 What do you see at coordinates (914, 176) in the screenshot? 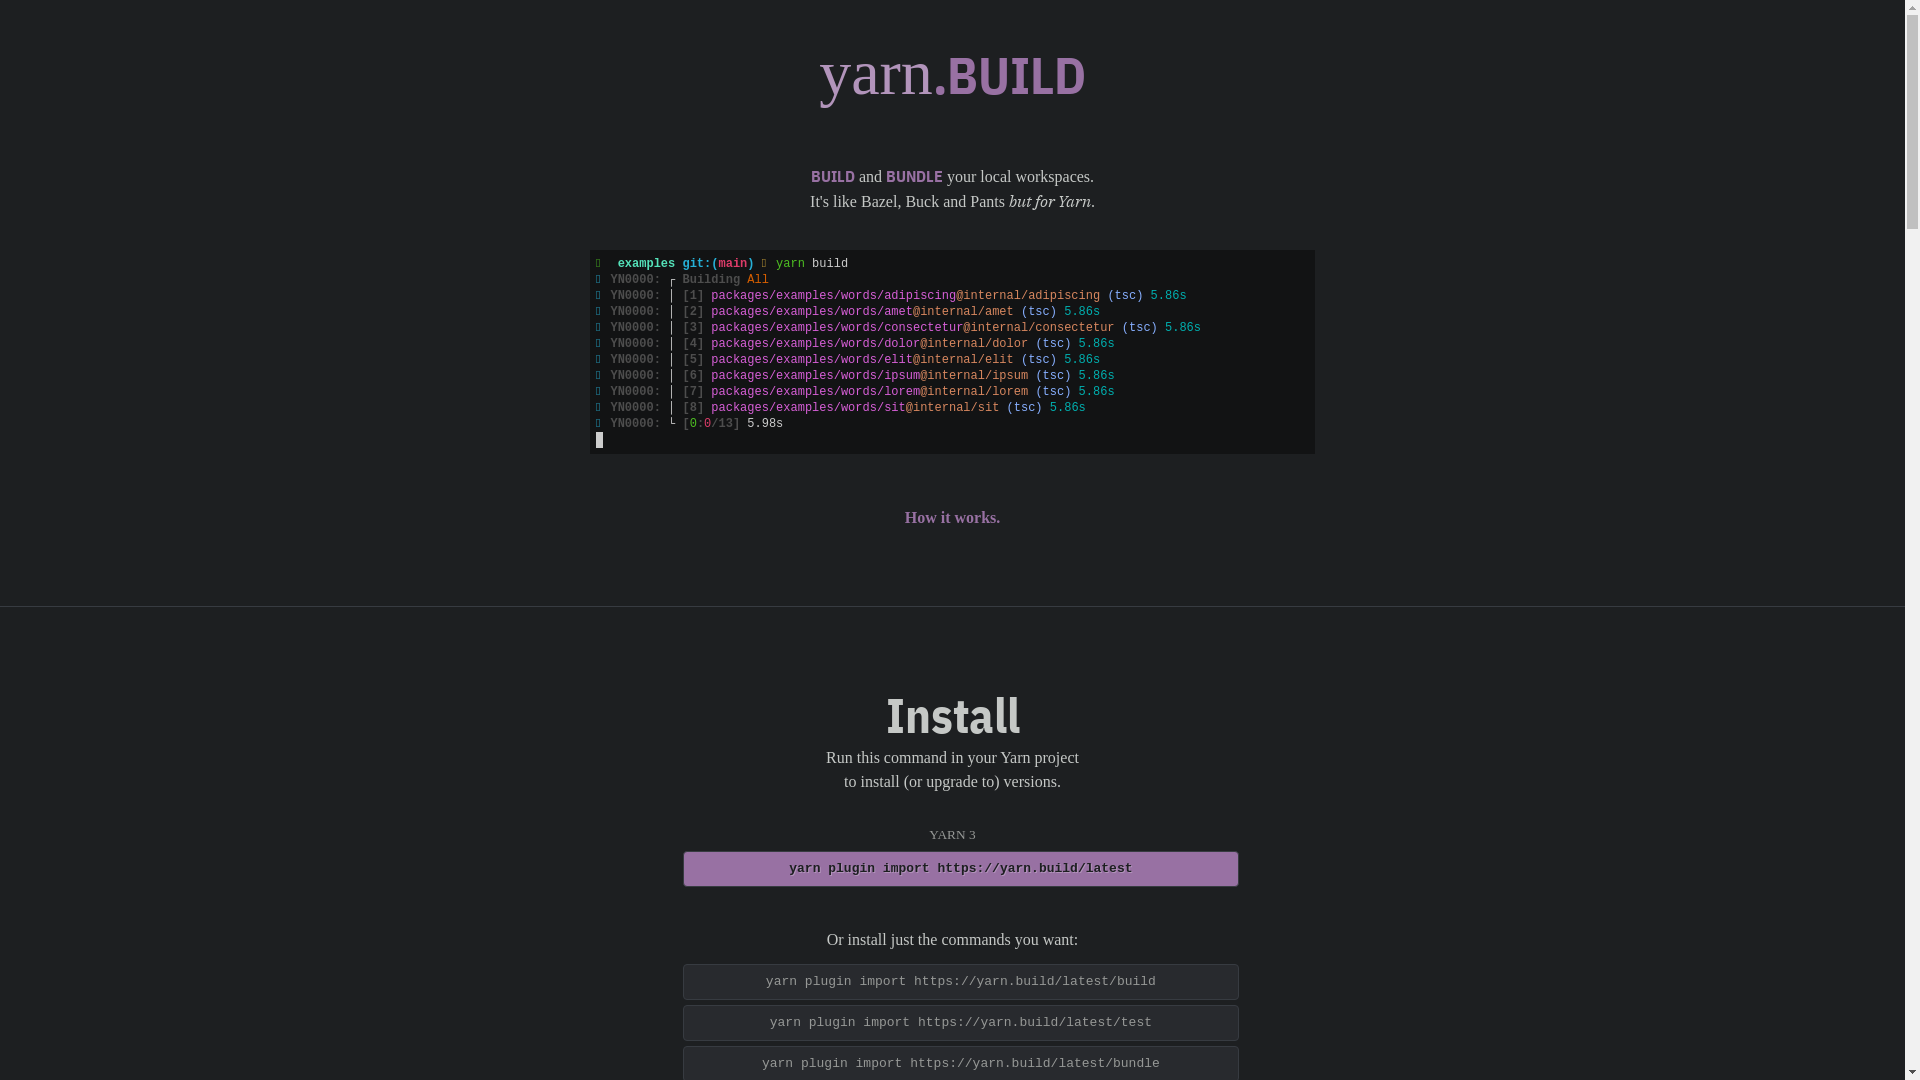
I see `BUNDLE` at bounding box center [914, 176].